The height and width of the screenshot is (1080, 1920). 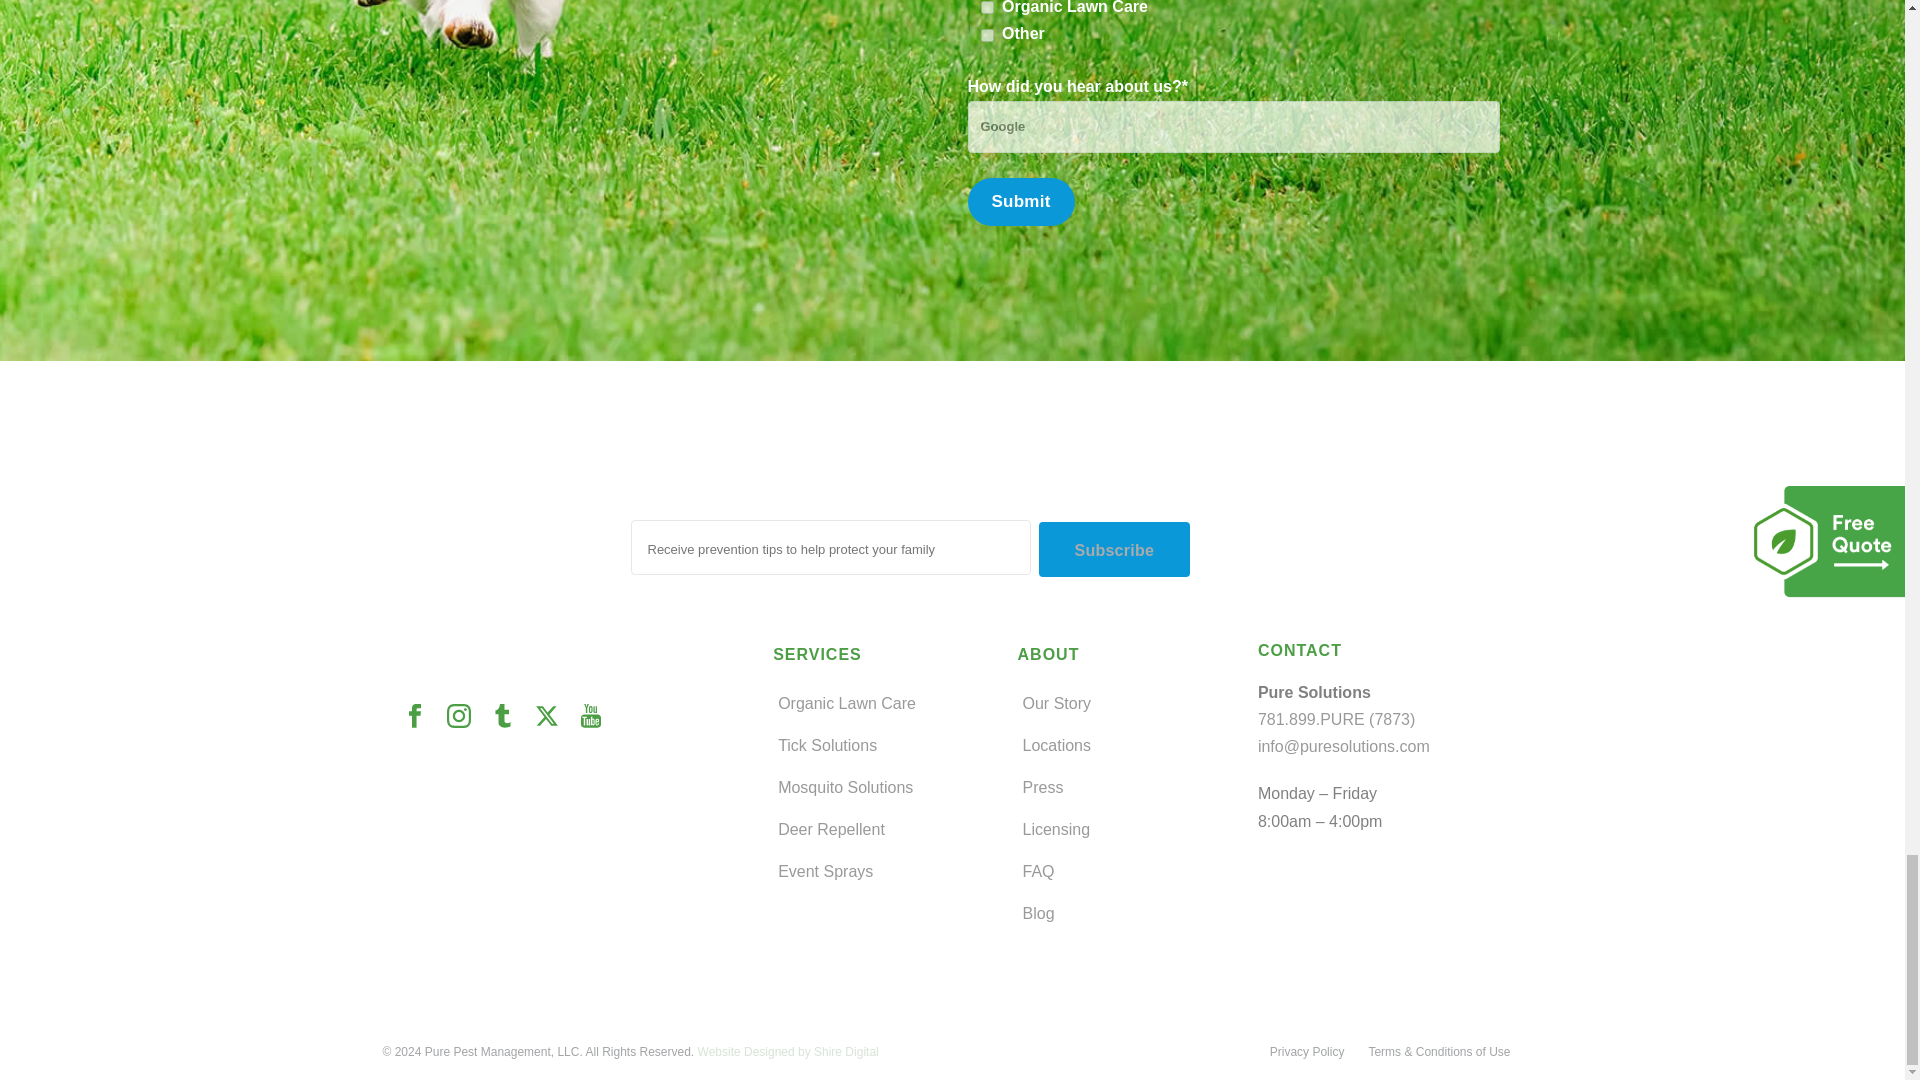 What do you see at coordinates (988, 8) in the screenshot?
I see `Organic Lawn Care` at bounding box center [988, 8].